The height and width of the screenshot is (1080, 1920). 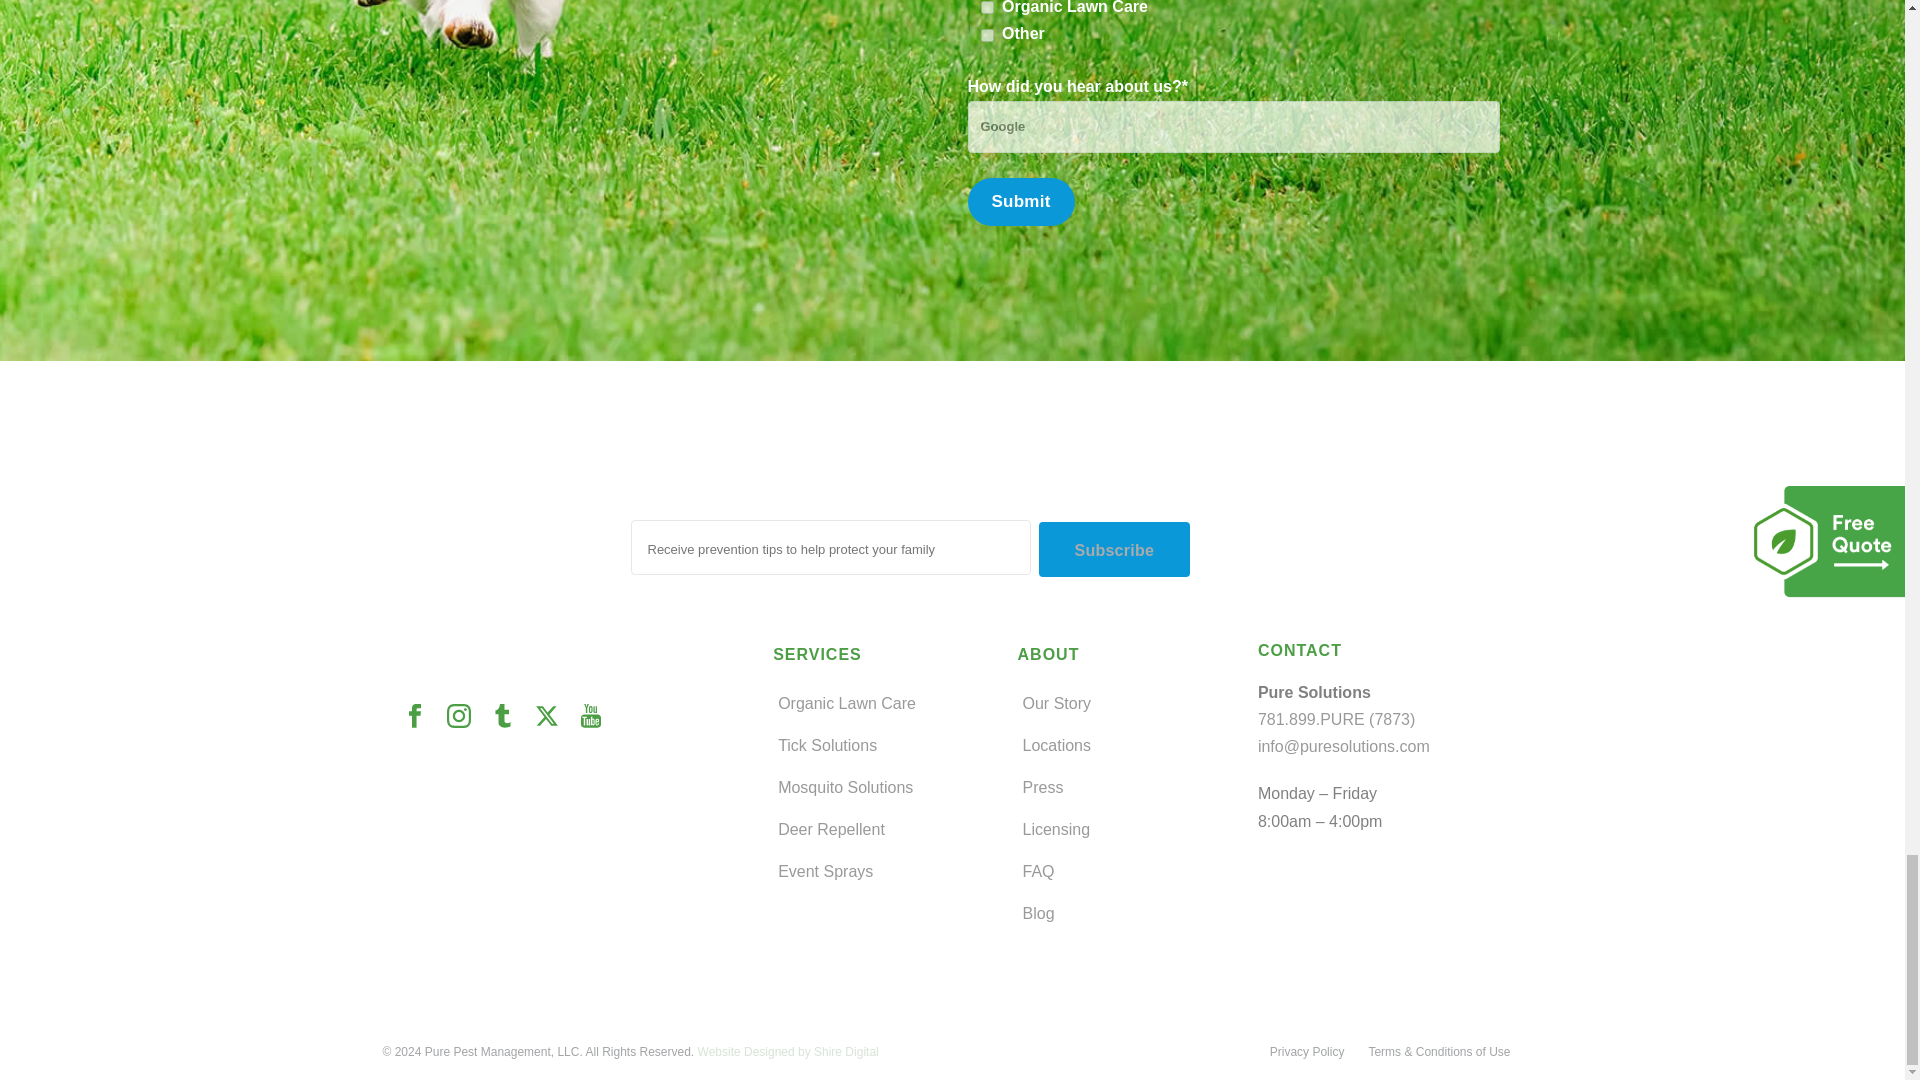 What do you see at coordinates (988, 8) in the screenshot?
I see `Organic Lawn Care` at bounding box center [988, 8].